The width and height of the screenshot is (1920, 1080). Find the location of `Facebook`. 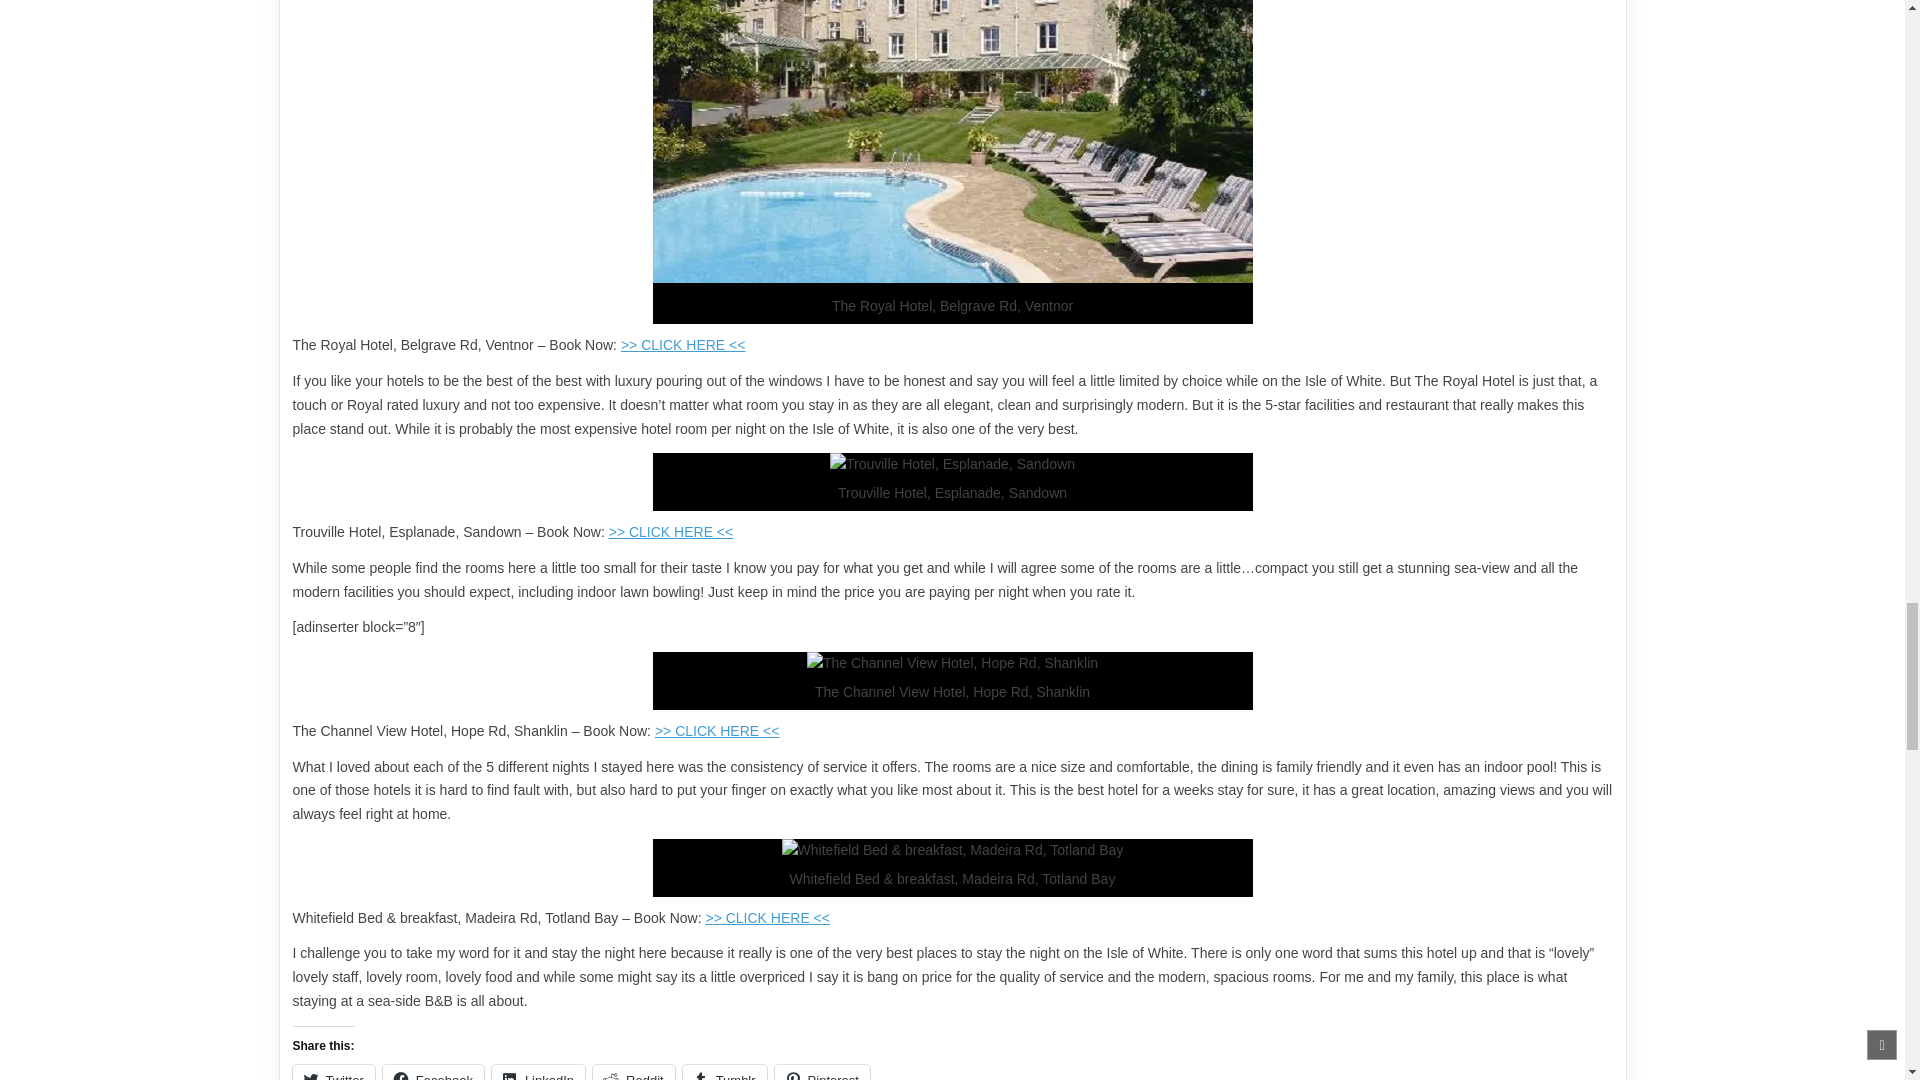

Facebook is located at coordinates (432, 1072).